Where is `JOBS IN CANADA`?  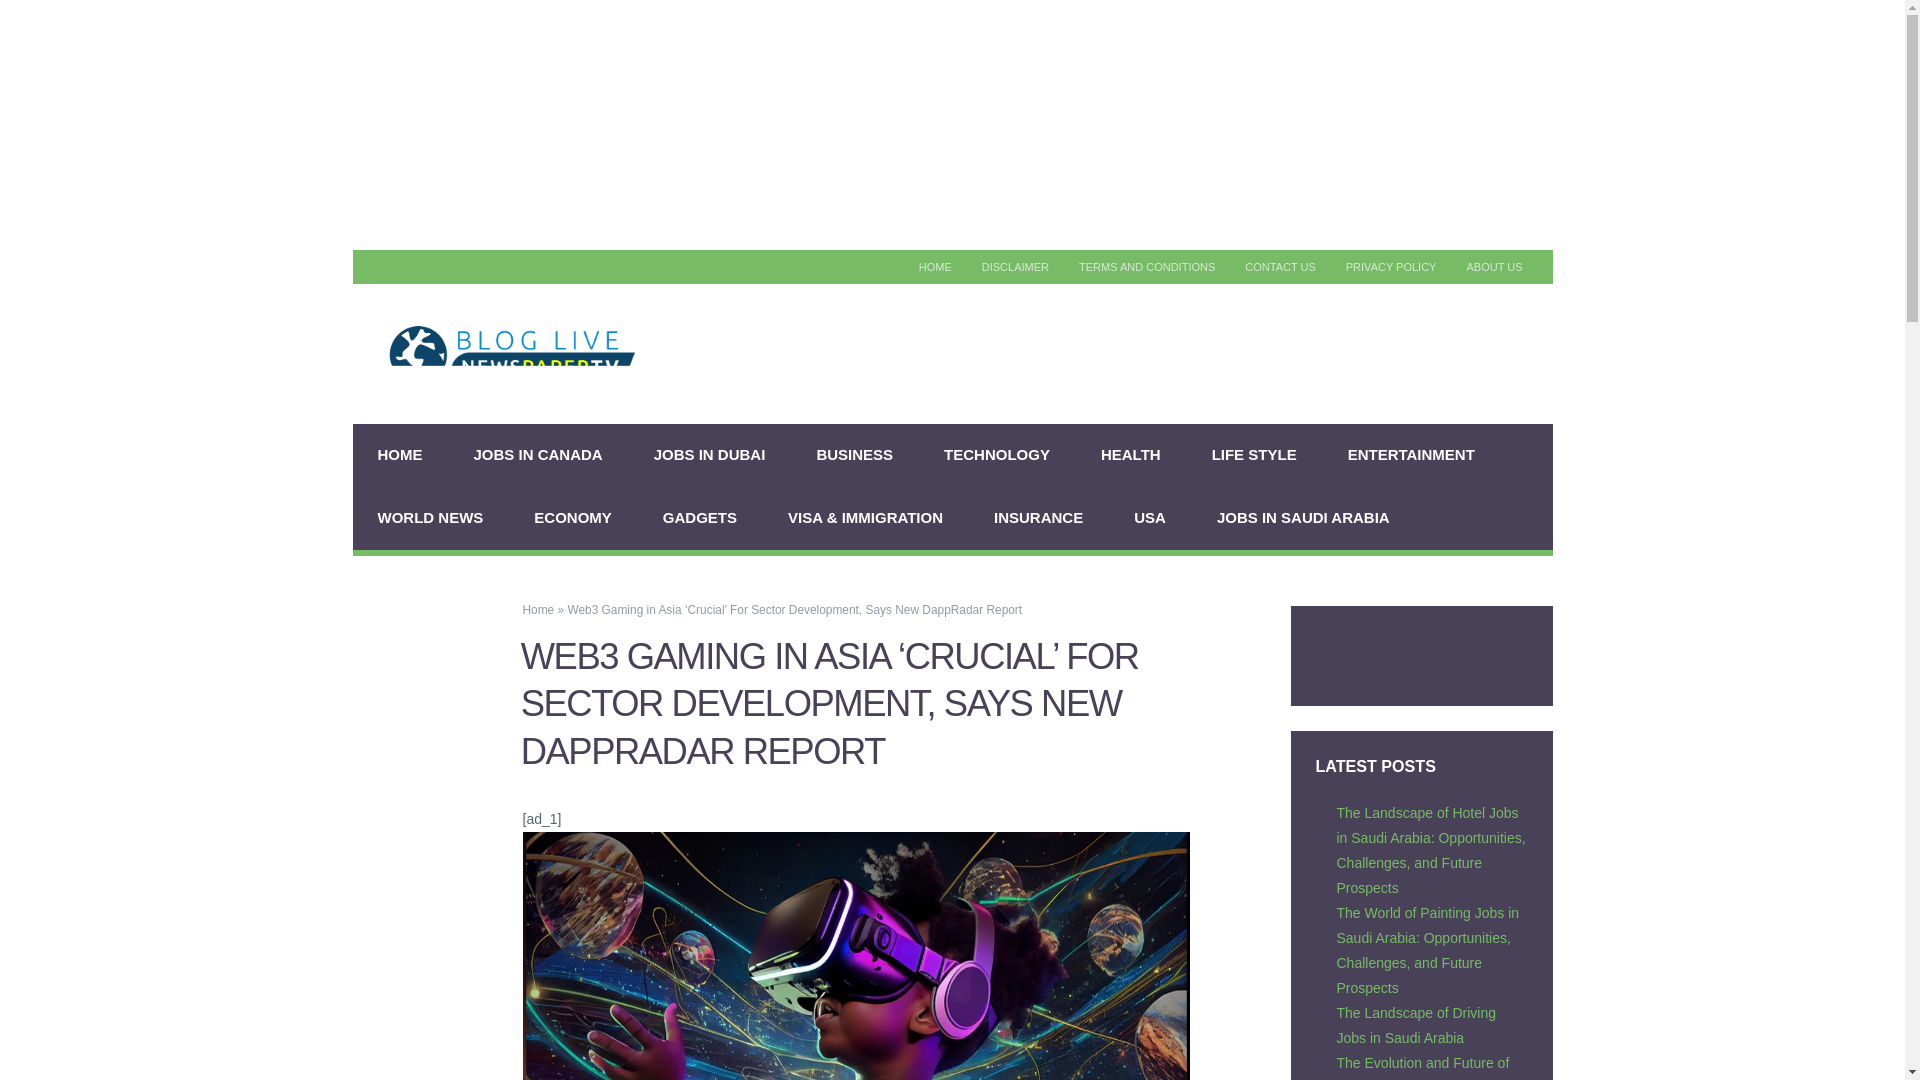
JOBS IN CANADA is located at coordinates (537, 456).